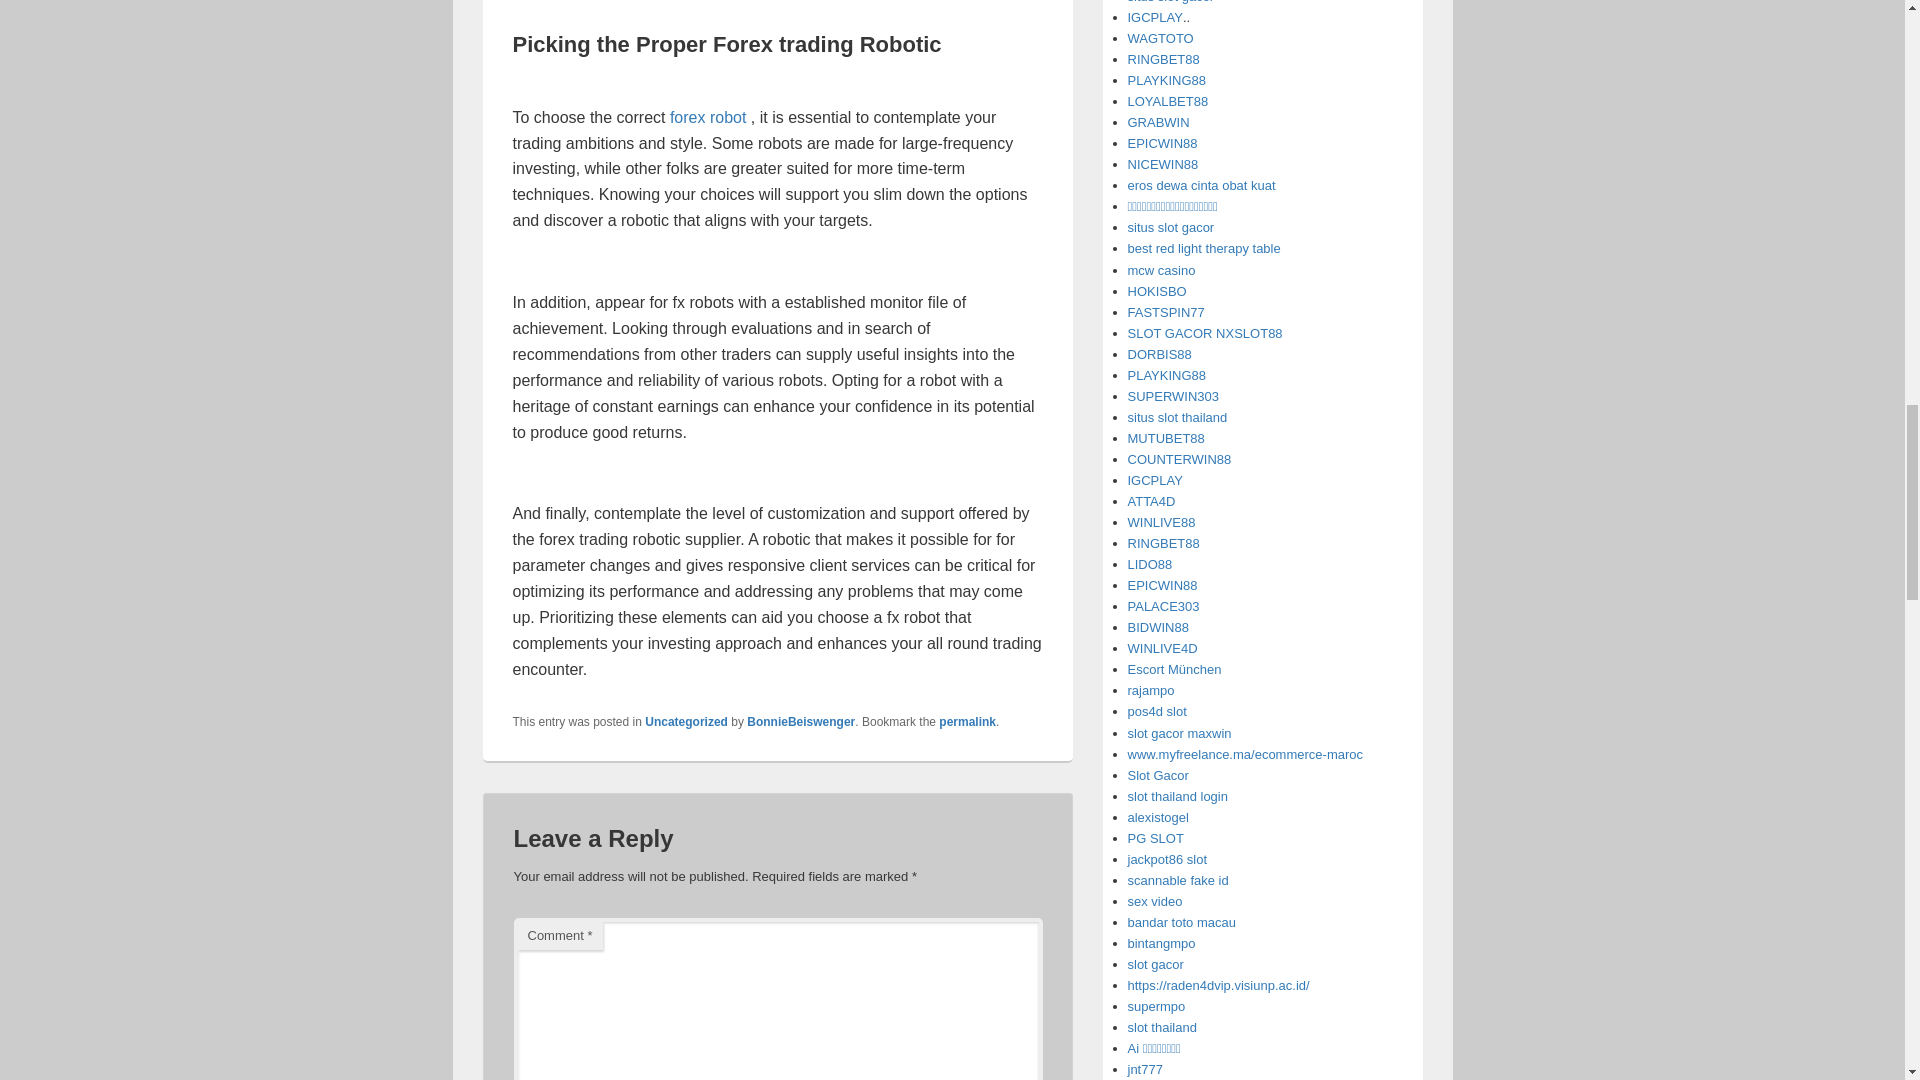 The image size is (1920, 1080). Describe the element at coordinates (708, 118) in the screenshot. I see `forex robot` at that location.